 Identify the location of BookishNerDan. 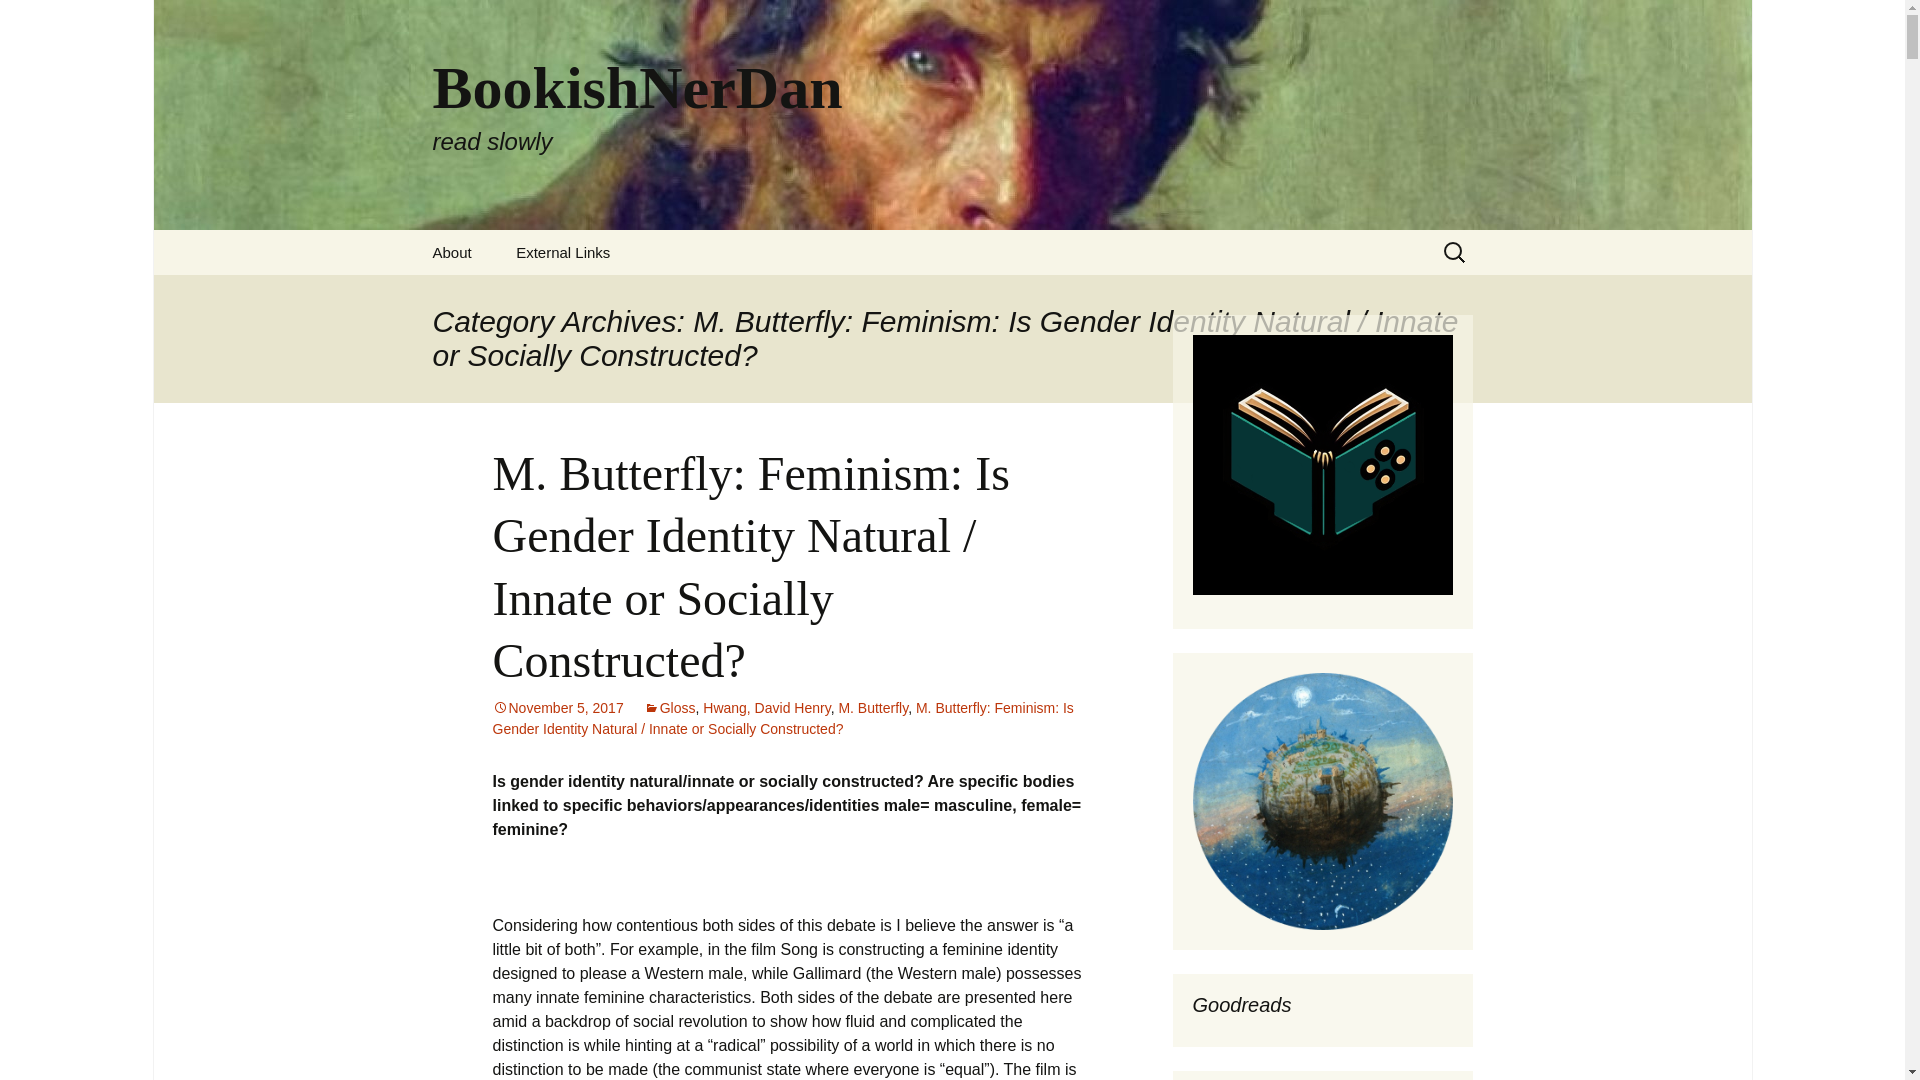
(24, 21).